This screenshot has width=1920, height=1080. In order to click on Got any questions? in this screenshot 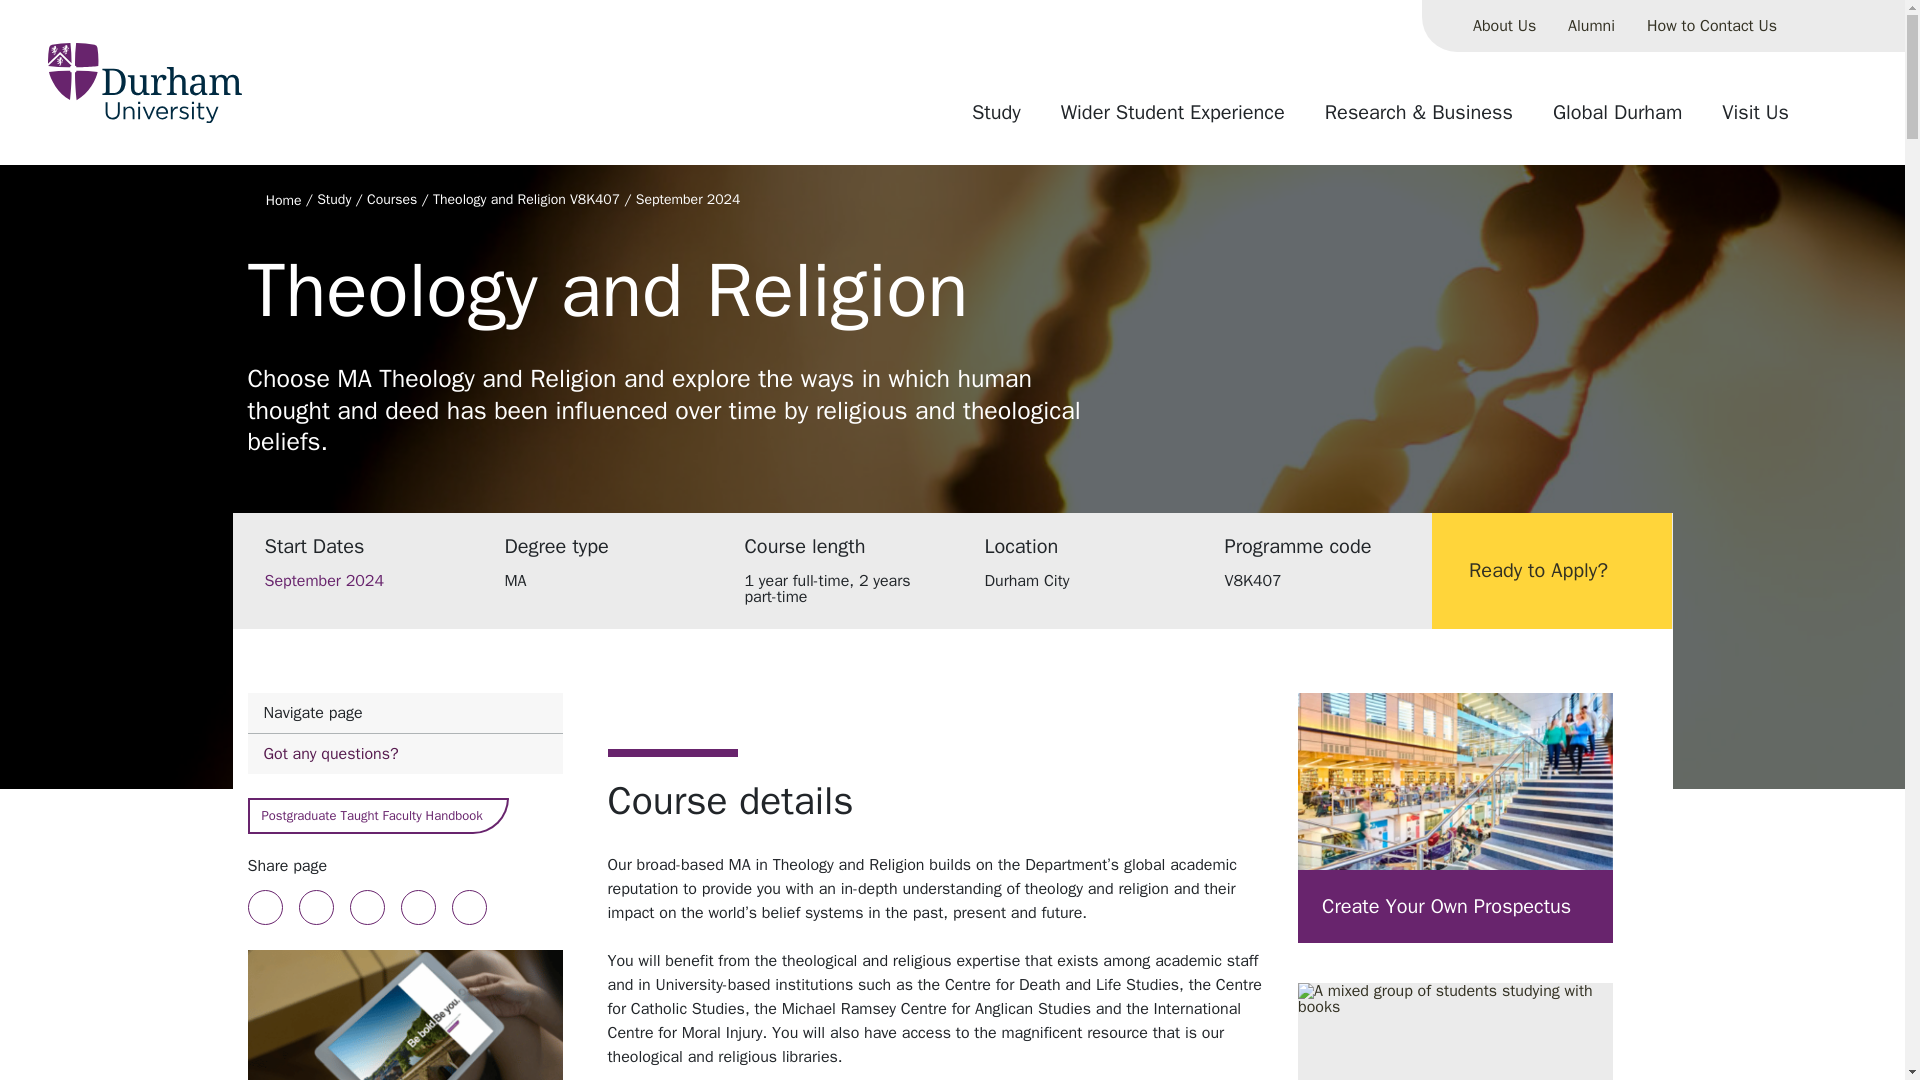, I will do `click(404, 754)`.